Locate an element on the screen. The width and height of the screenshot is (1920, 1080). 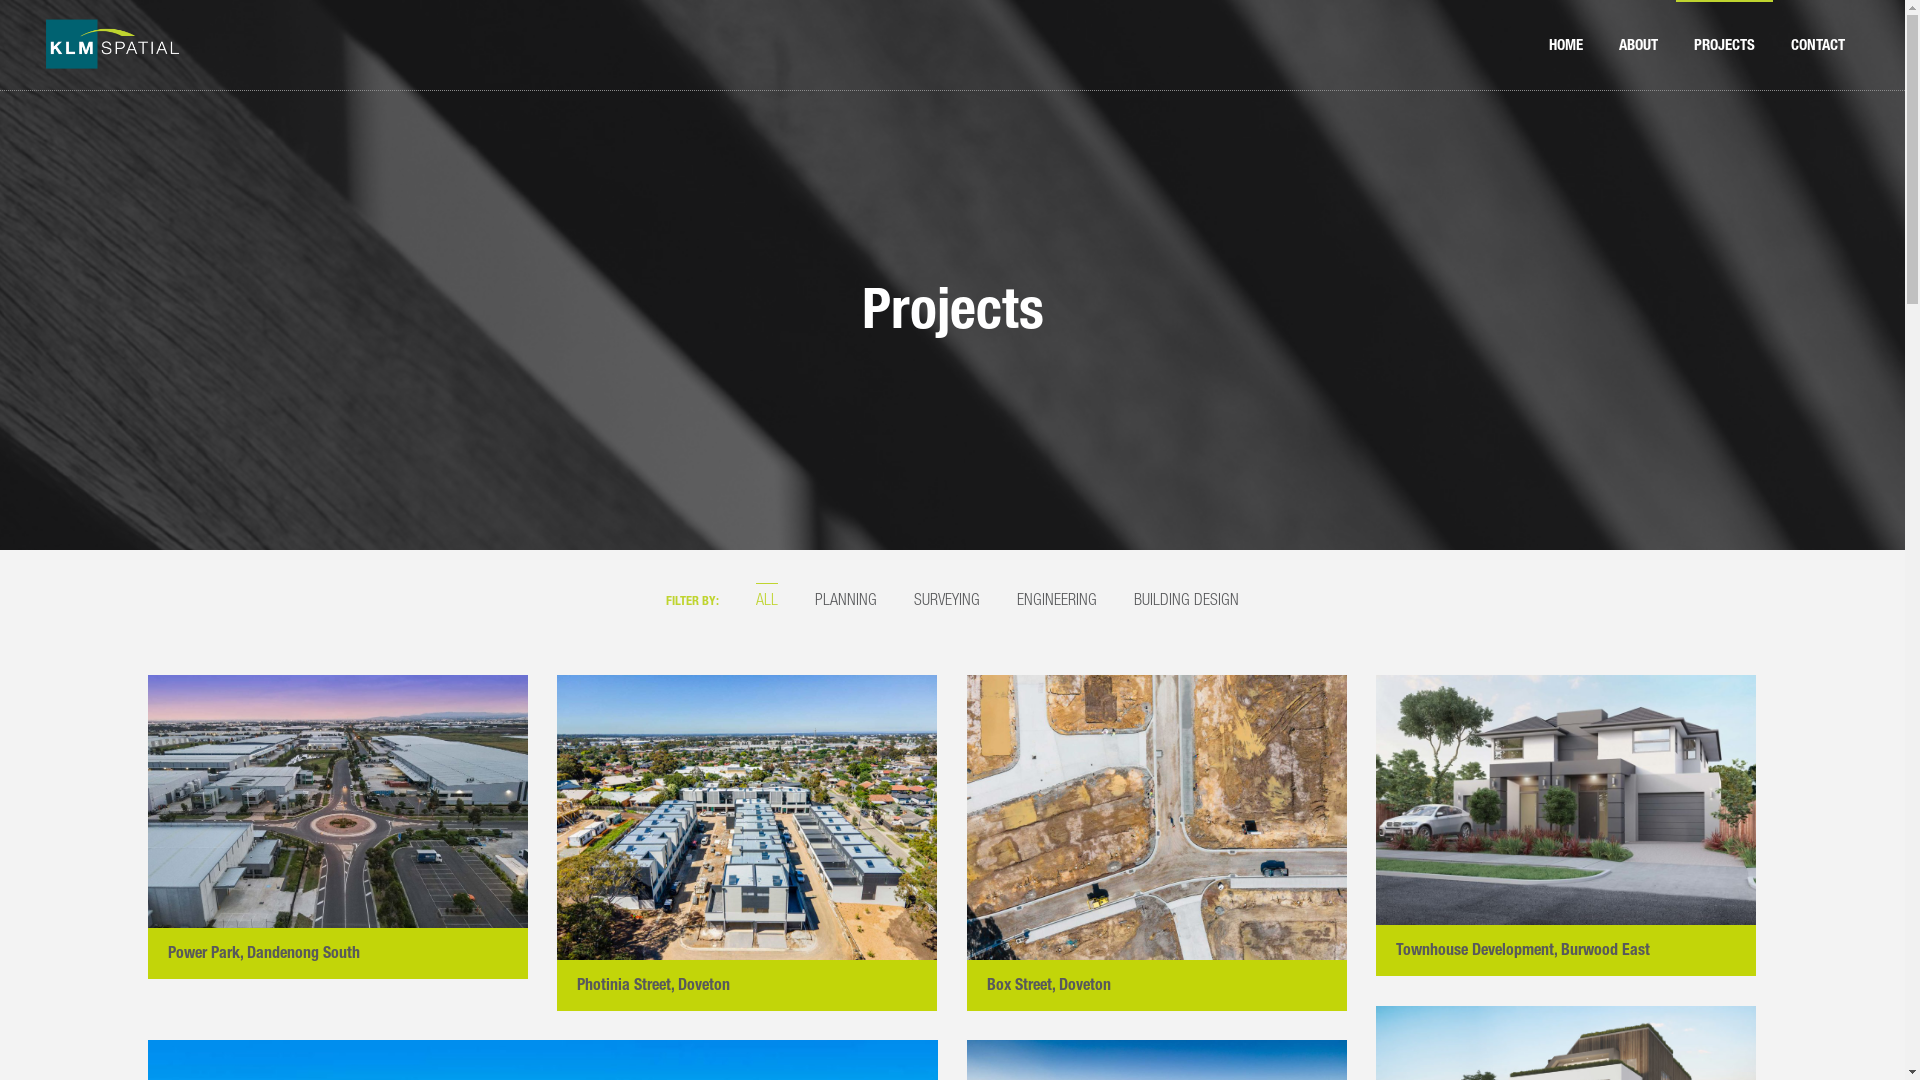
Townhouse Development, Burwood East is located at coordinates (1523, 950).